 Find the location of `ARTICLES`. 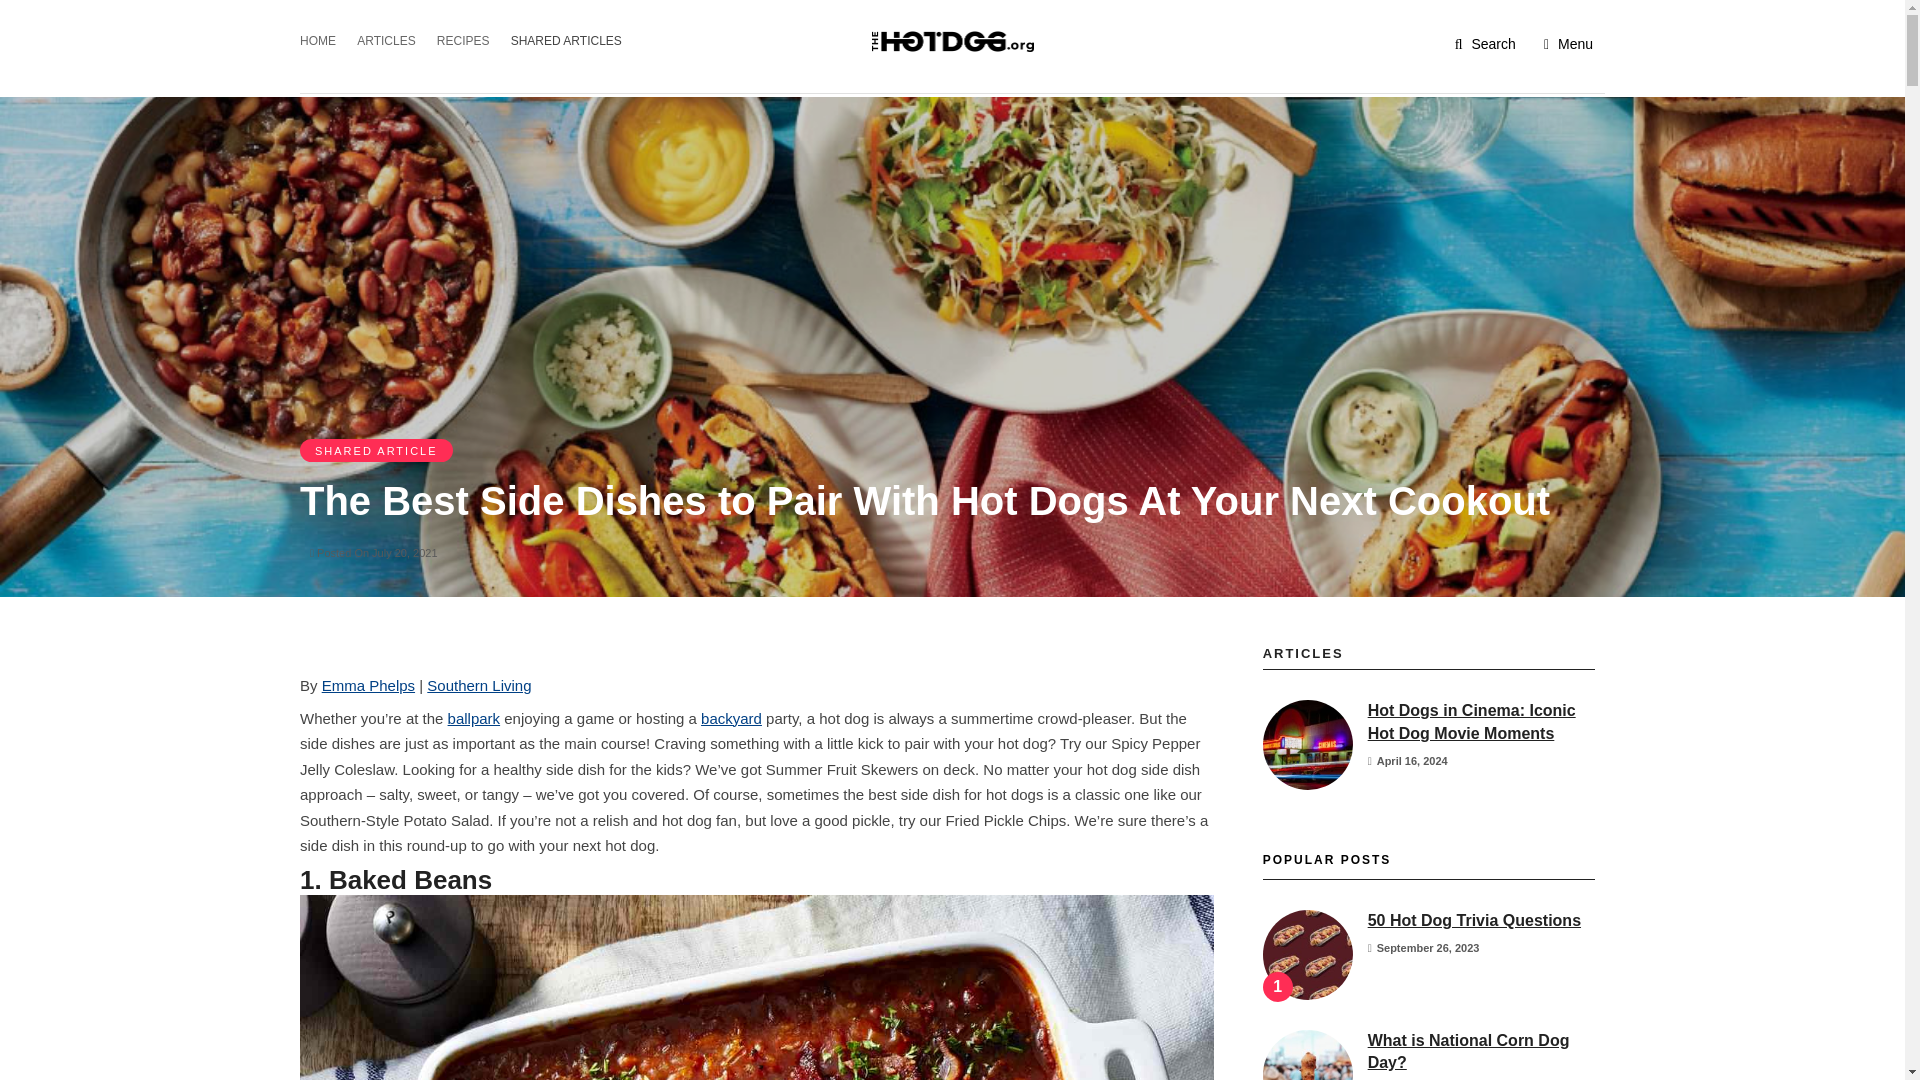

ARTICLES is located at coordinates (392, 38).